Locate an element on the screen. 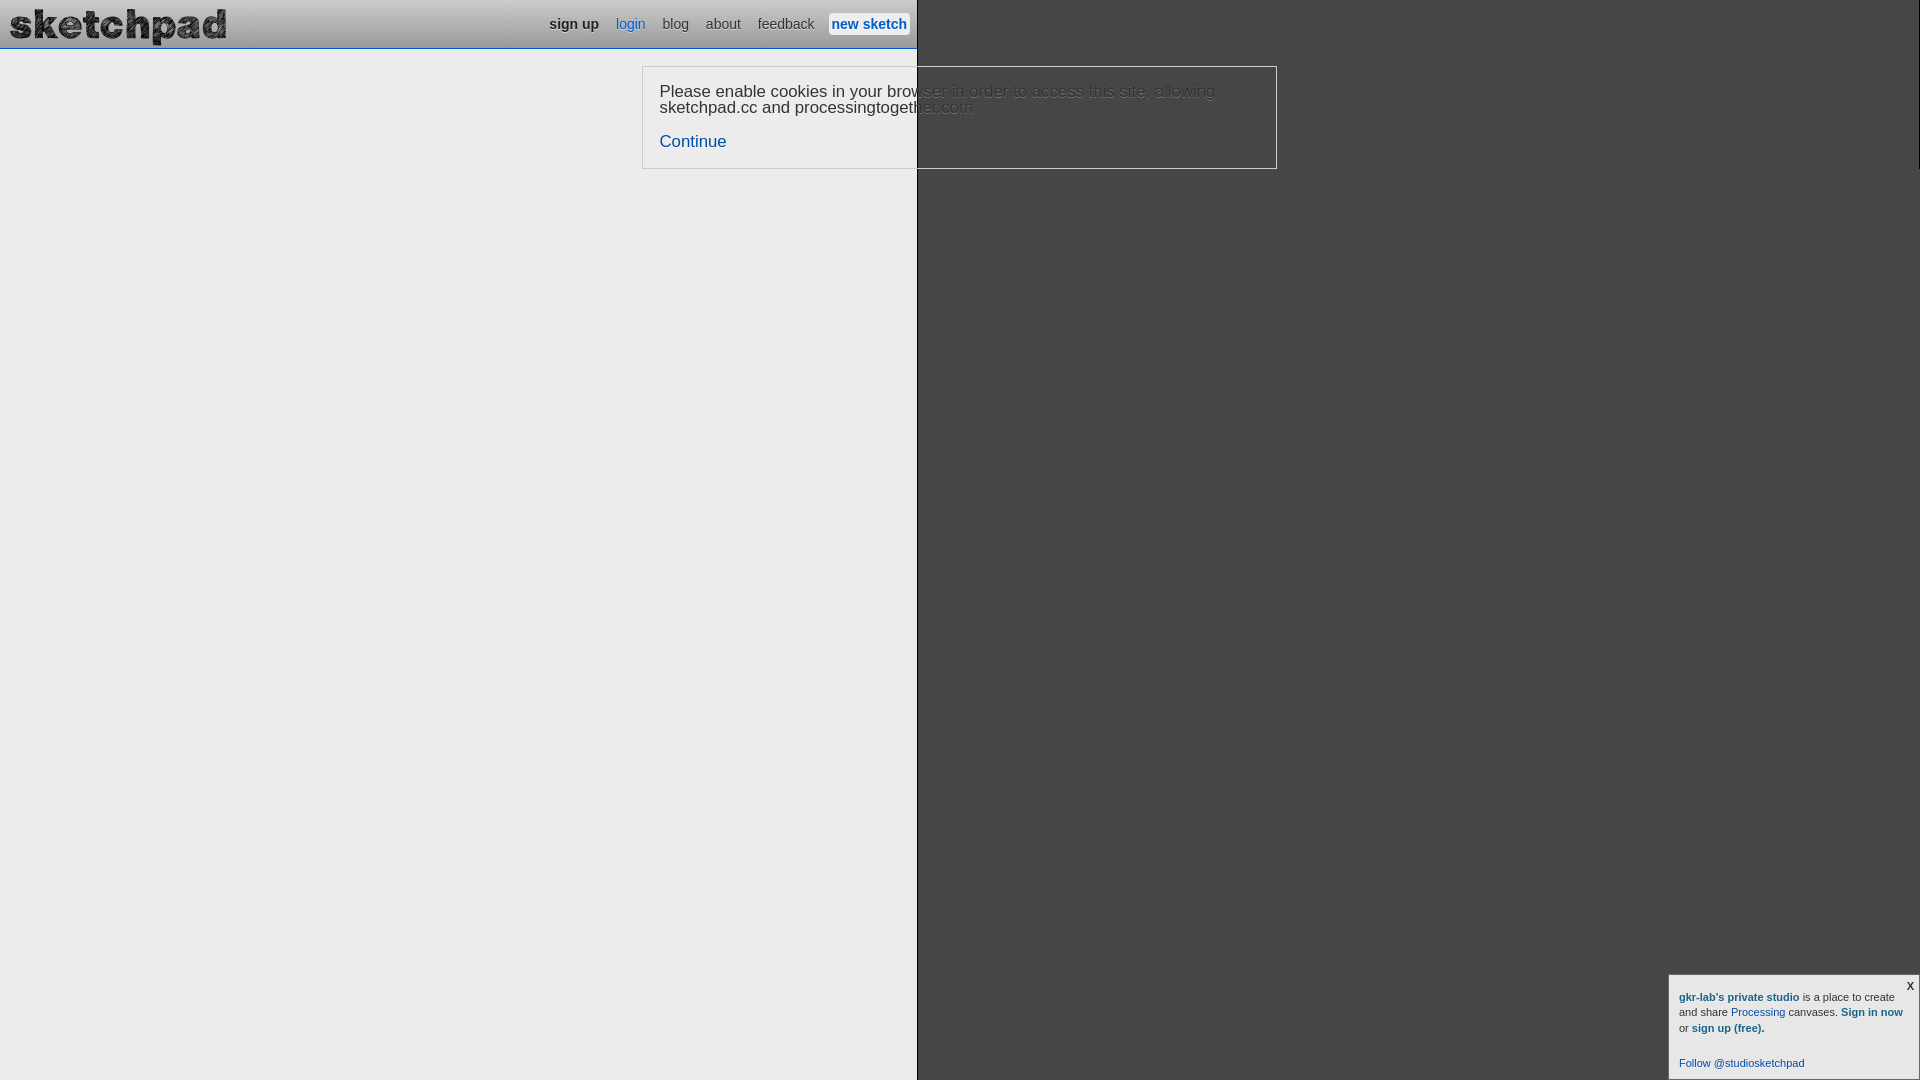 This screenshot has width=1920, height=1080. login is located at coordinates (631, 24).